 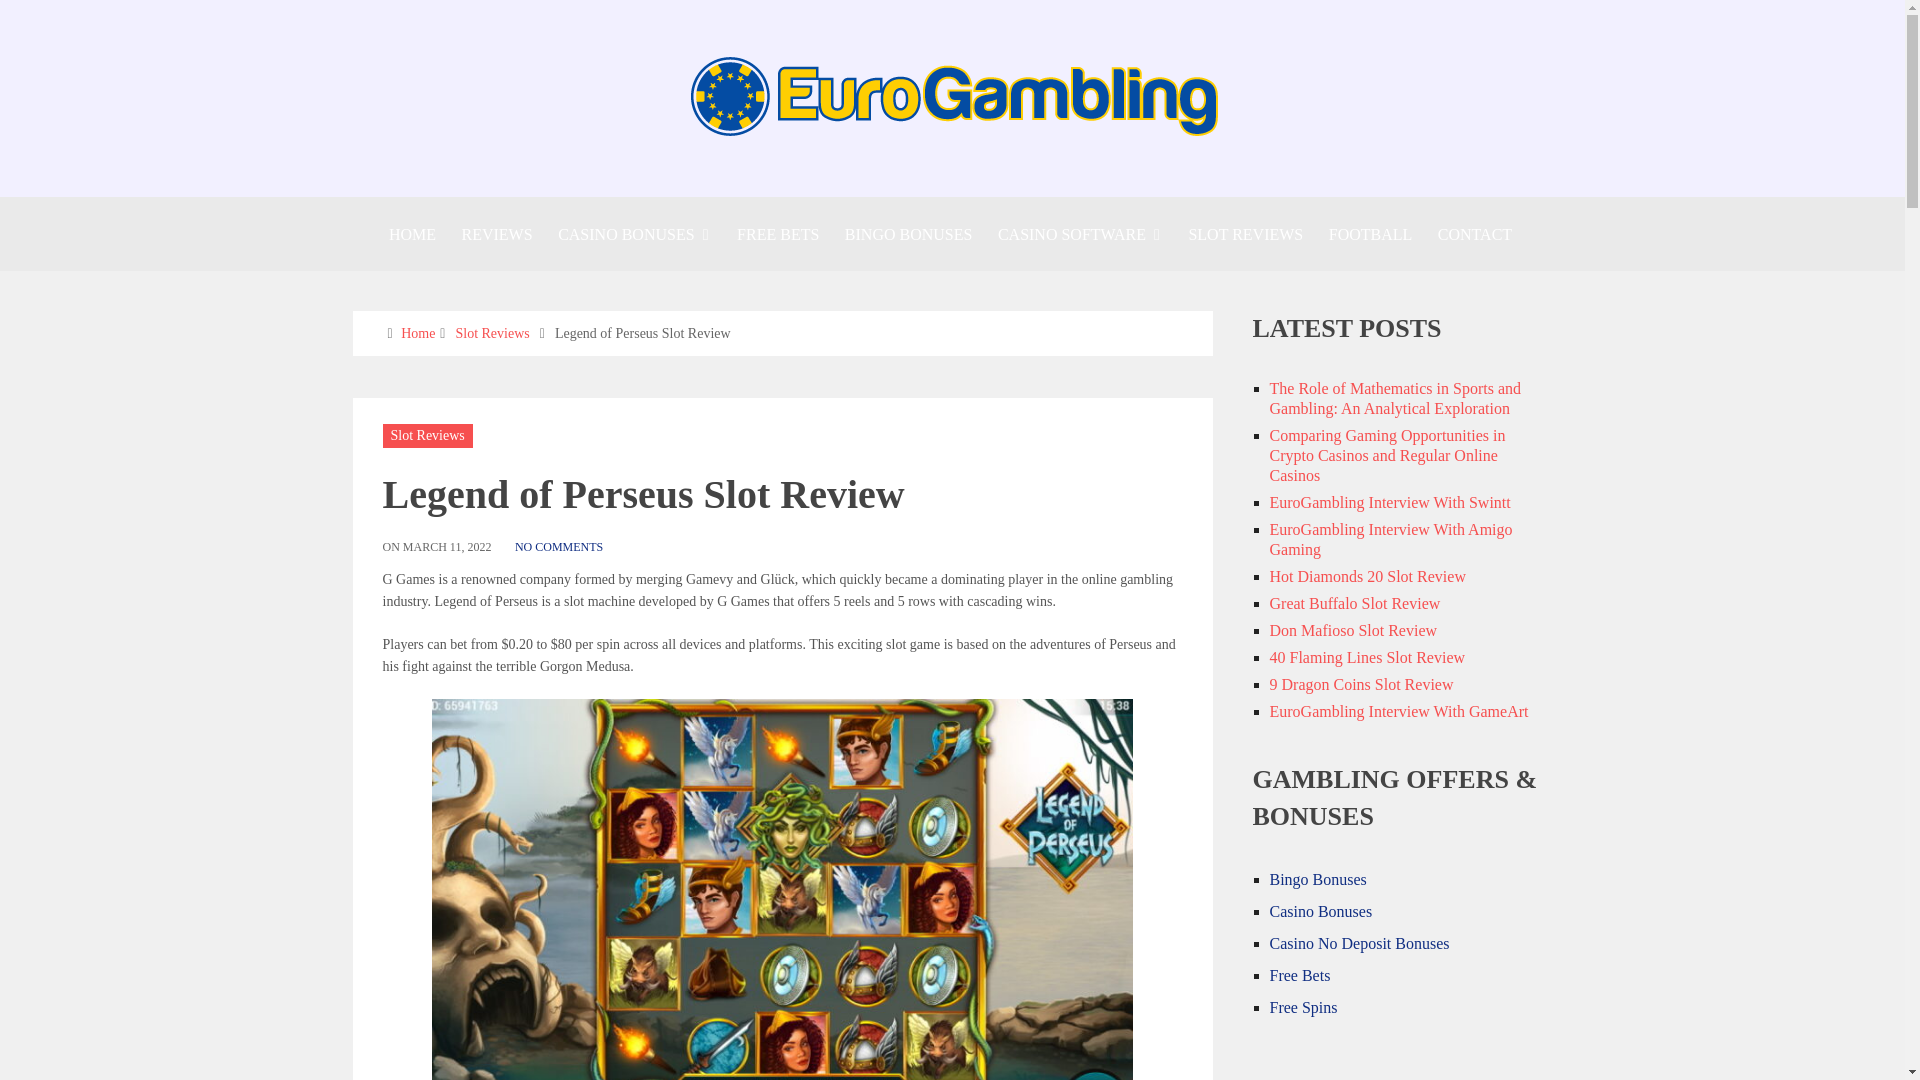 I want to click on EuroGambling Interview With GameArt, so click(x=1398, y=712).